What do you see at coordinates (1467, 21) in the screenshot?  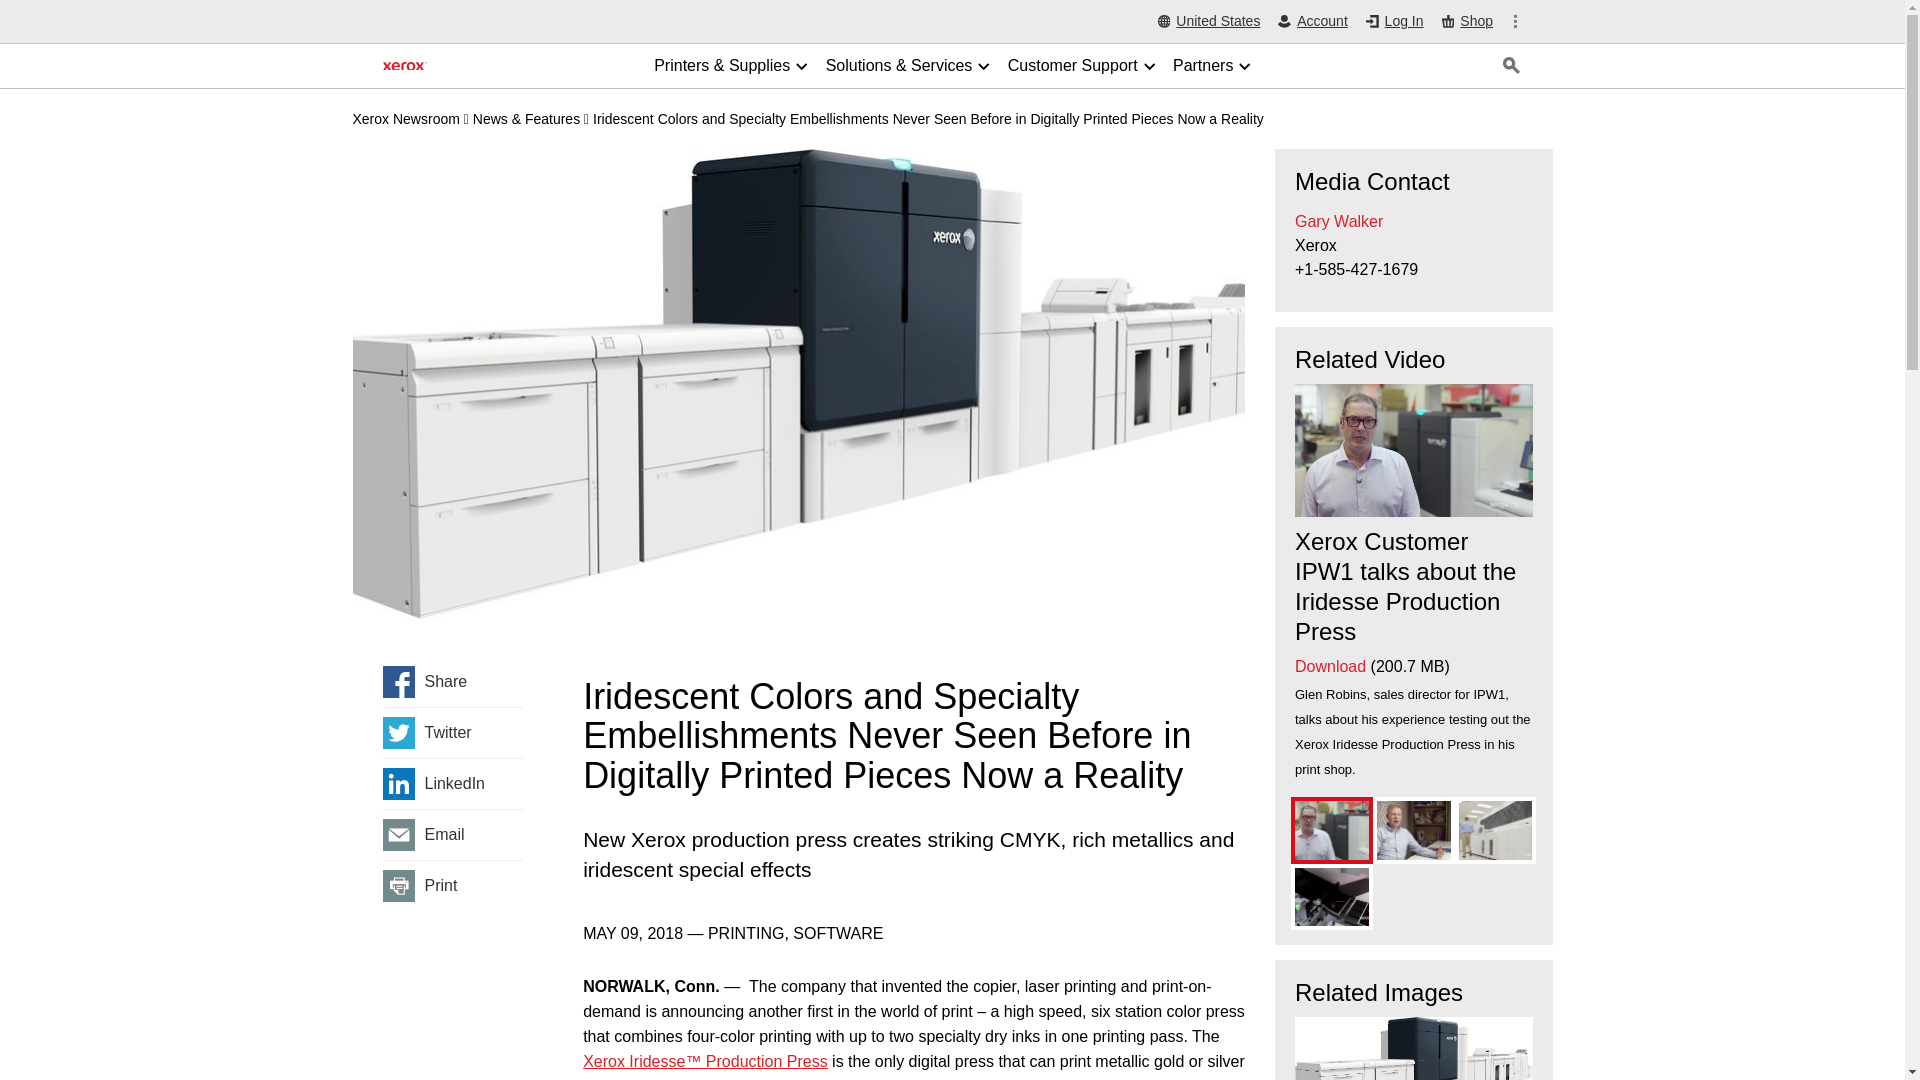 I see `Shop` at bounding box center [1467, 21].